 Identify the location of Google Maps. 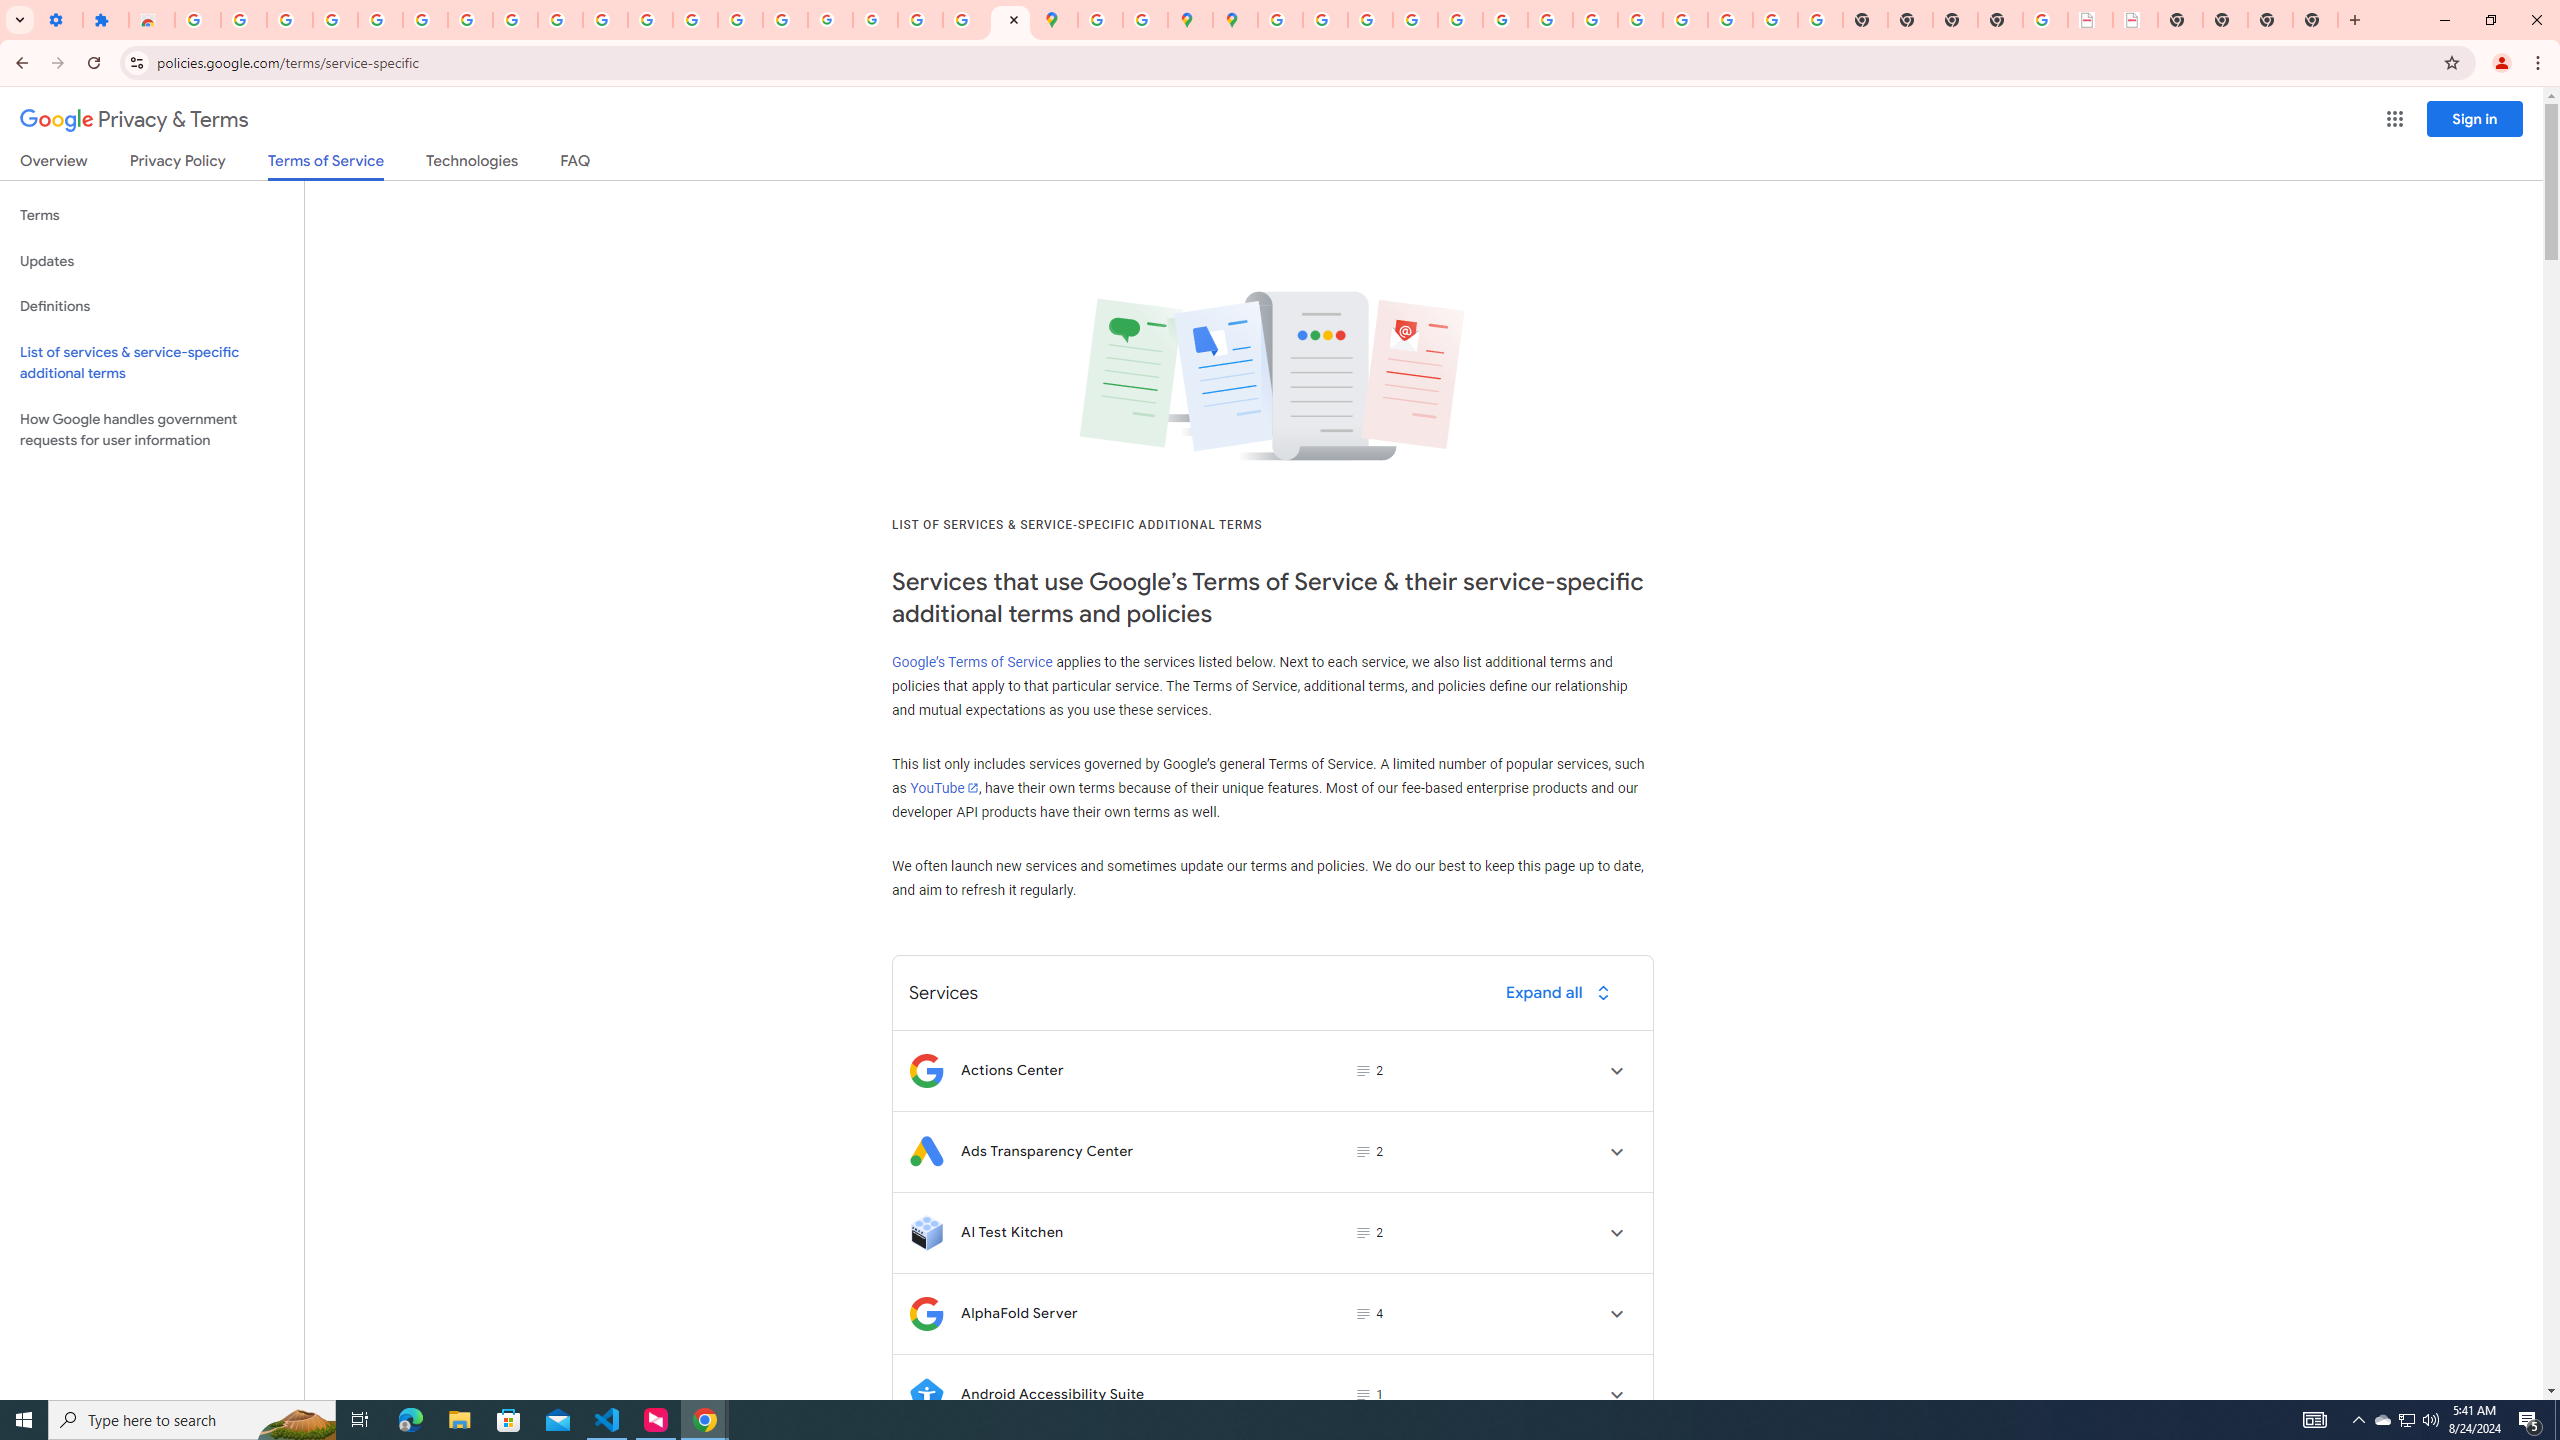
(1056, 20).